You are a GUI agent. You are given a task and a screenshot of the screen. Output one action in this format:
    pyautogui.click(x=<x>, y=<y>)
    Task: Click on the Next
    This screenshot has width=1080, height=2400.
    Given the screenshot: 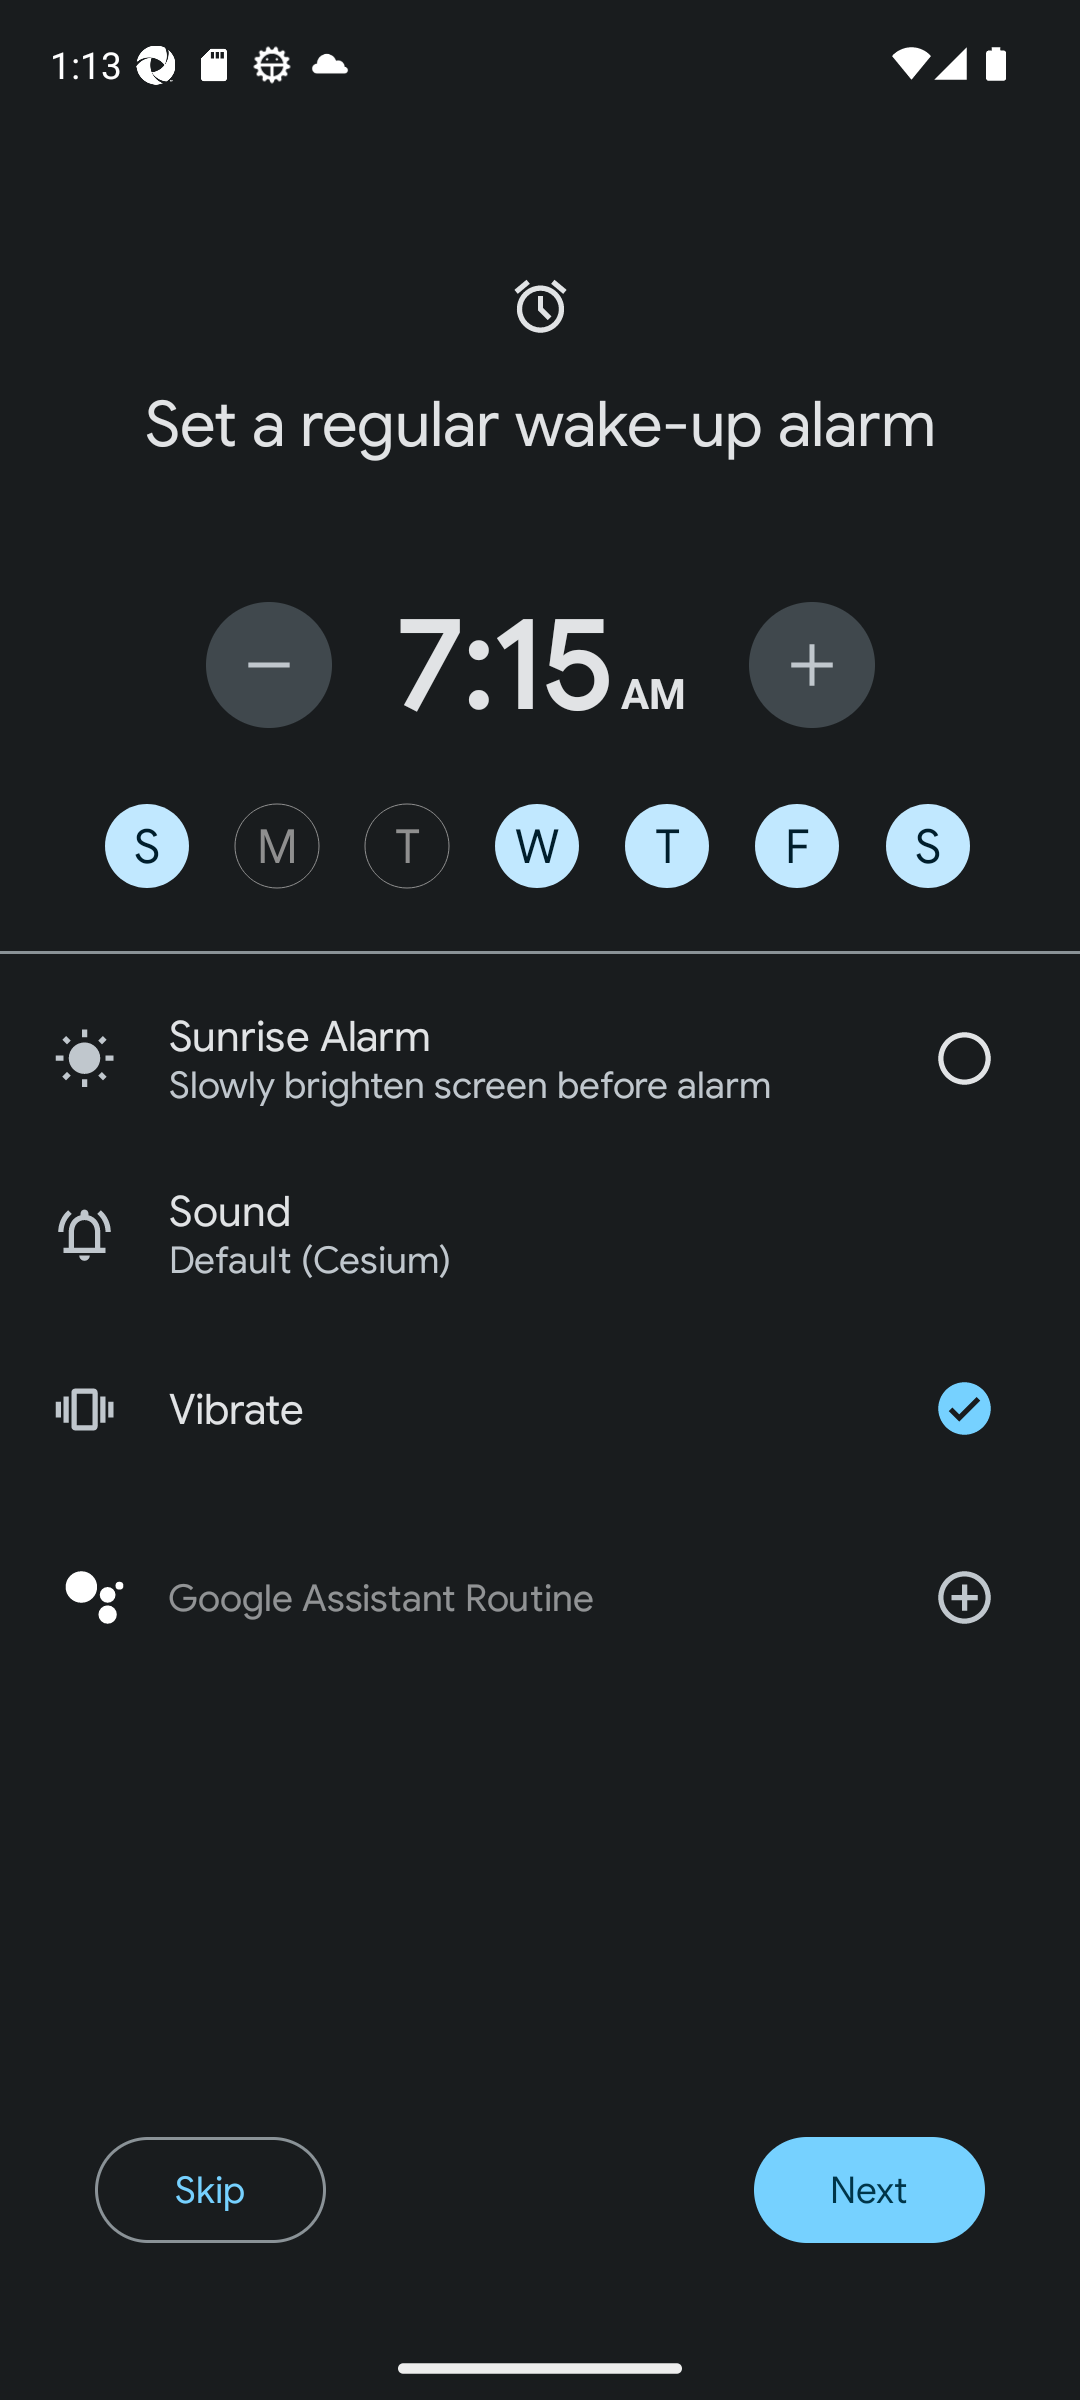 What is the action you would take?
    pyautogui.click(x=868, y=2190)
    